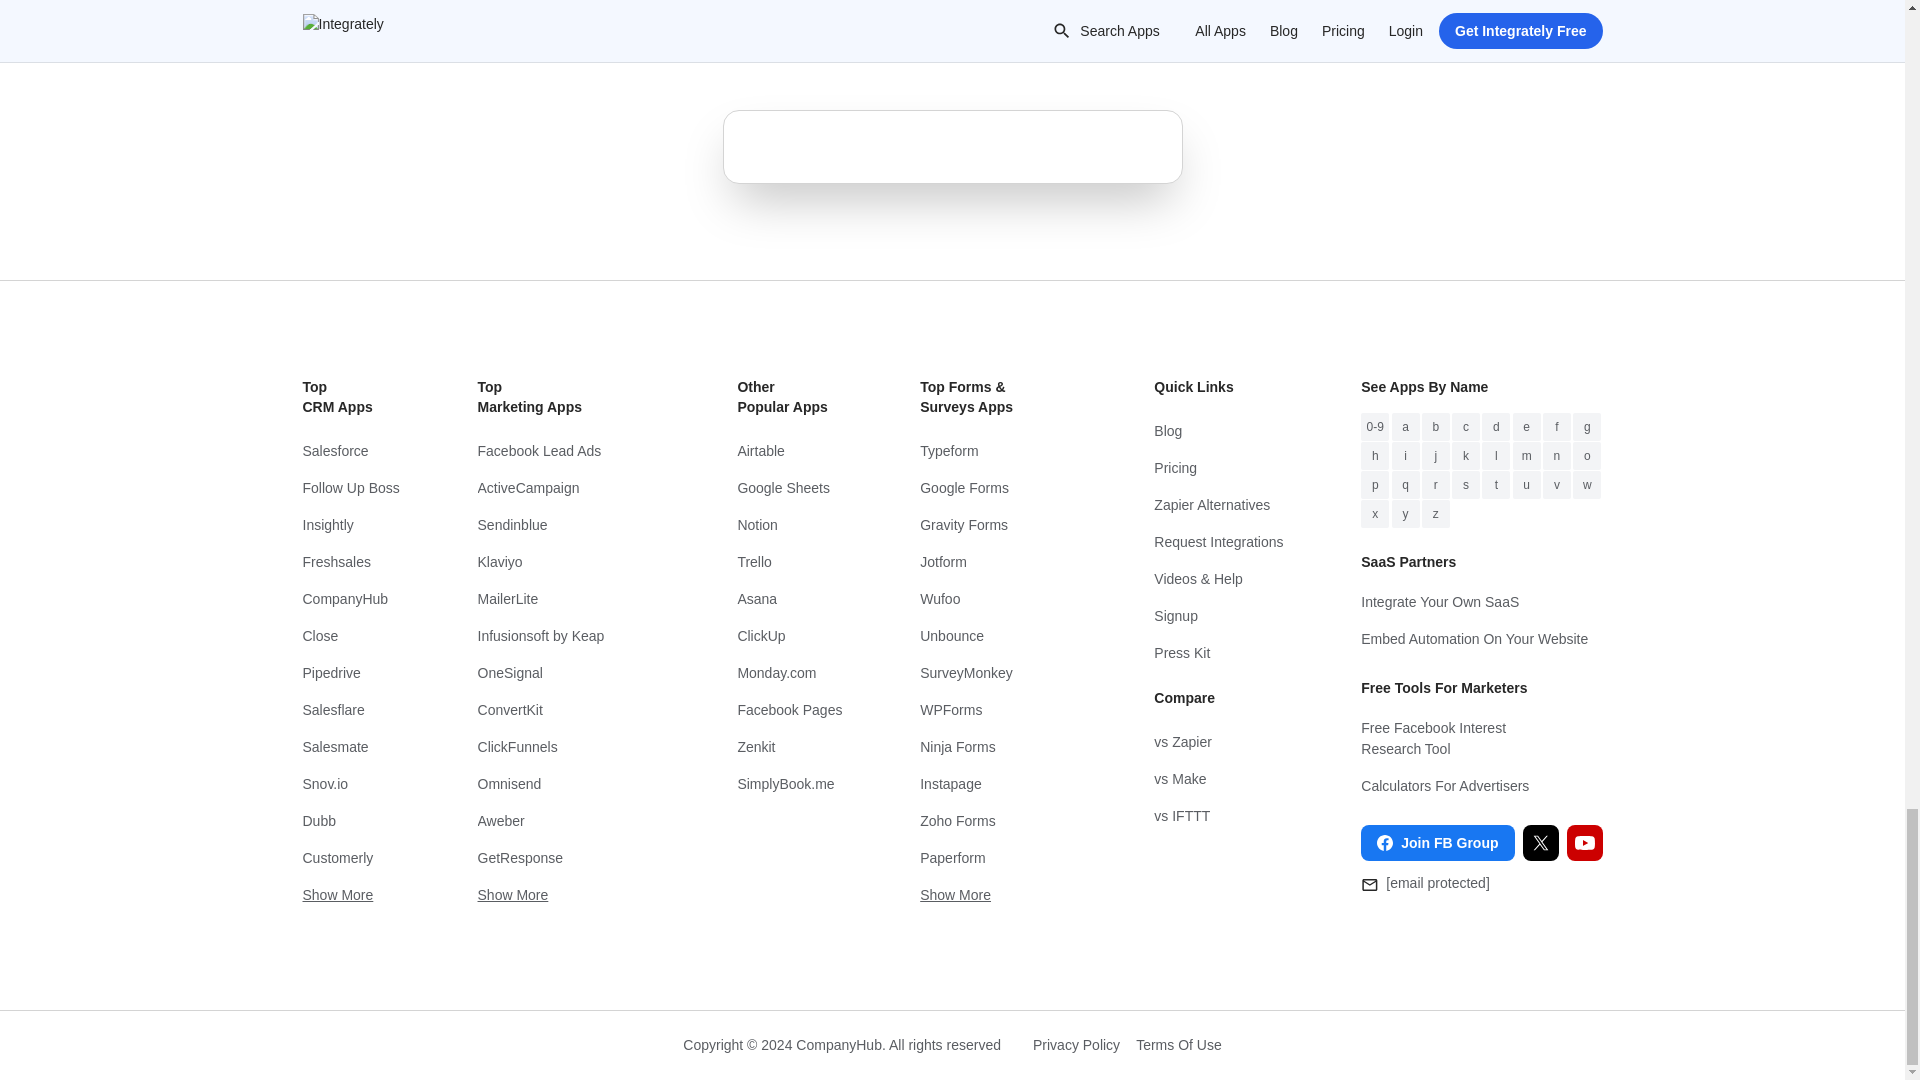 This screenshot has height=1080, width=1920. What do you see at coordinates (569, 562) in the screenshot?
I see `Klaviyo` at bounding box center [569, 562].